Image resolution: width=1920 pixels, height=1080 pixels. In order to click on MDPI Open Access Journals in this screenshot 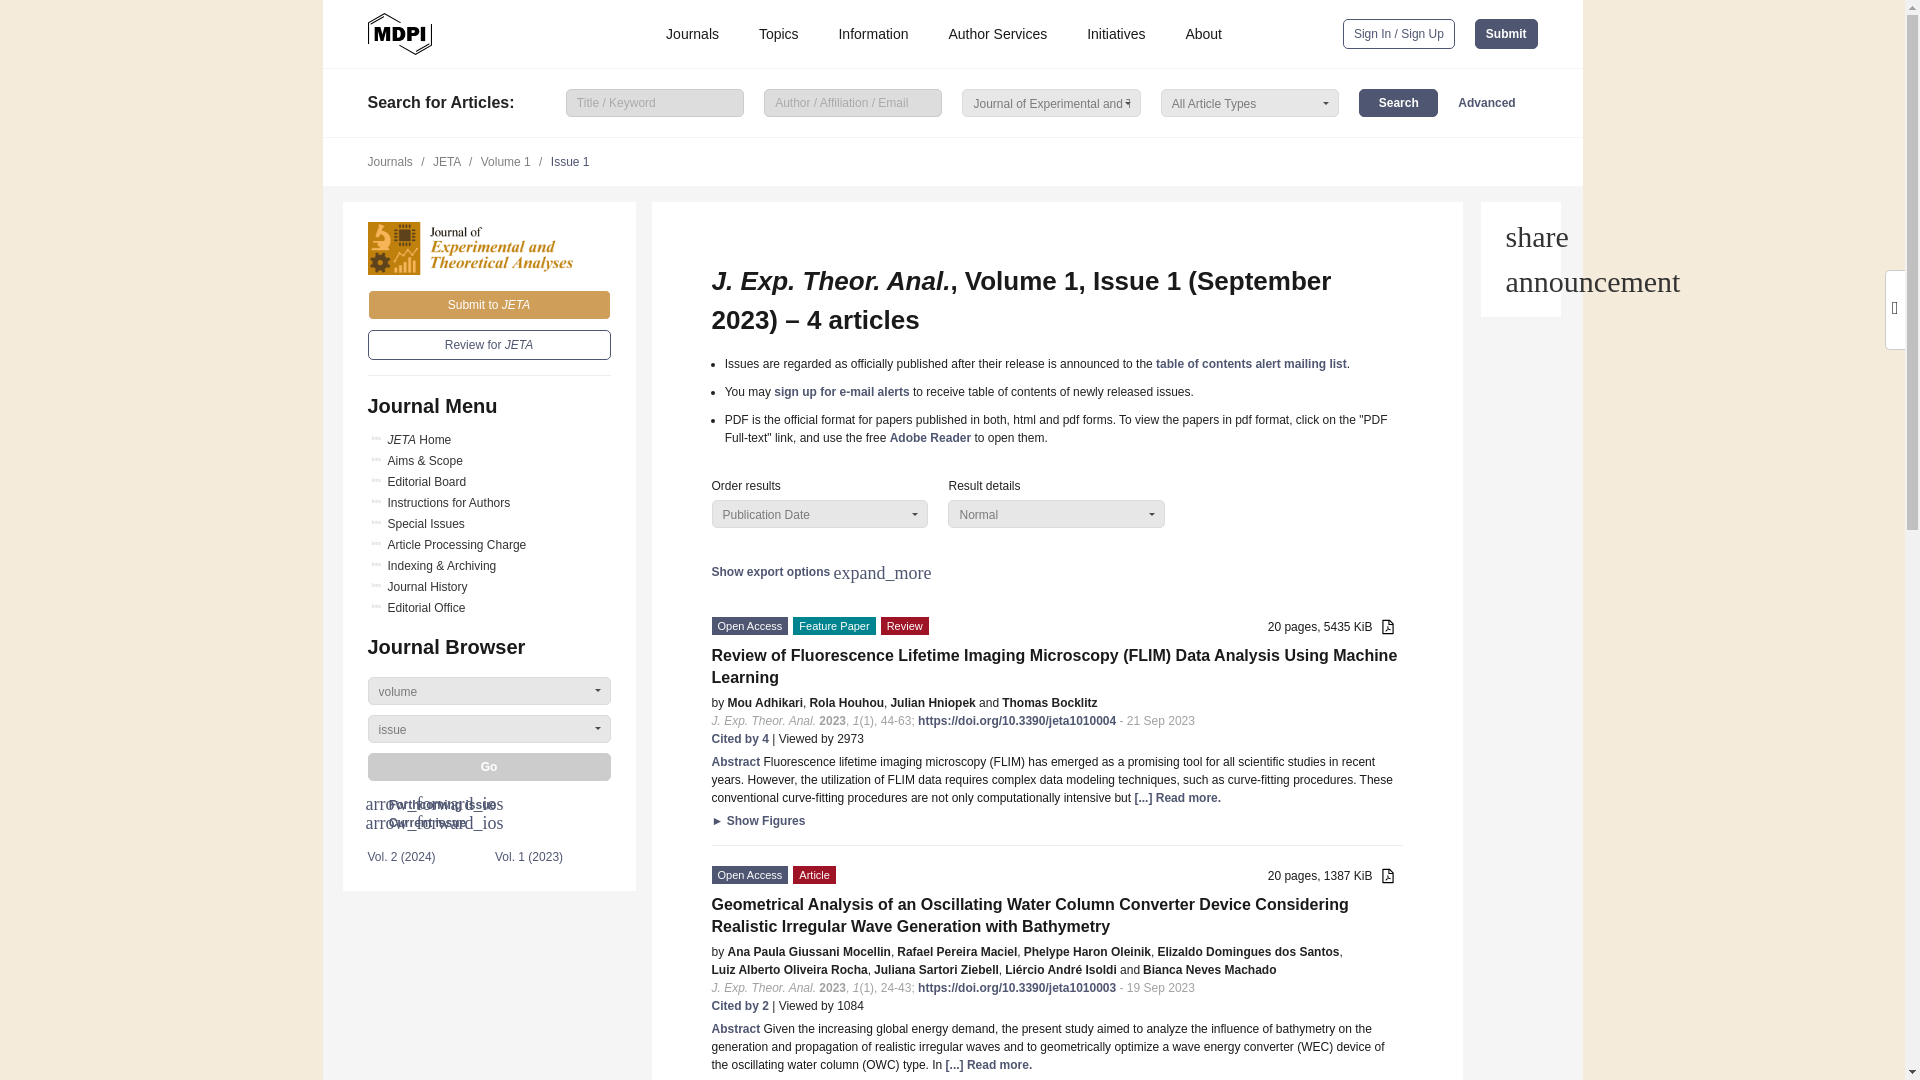, I will do `click(400, 34)`.